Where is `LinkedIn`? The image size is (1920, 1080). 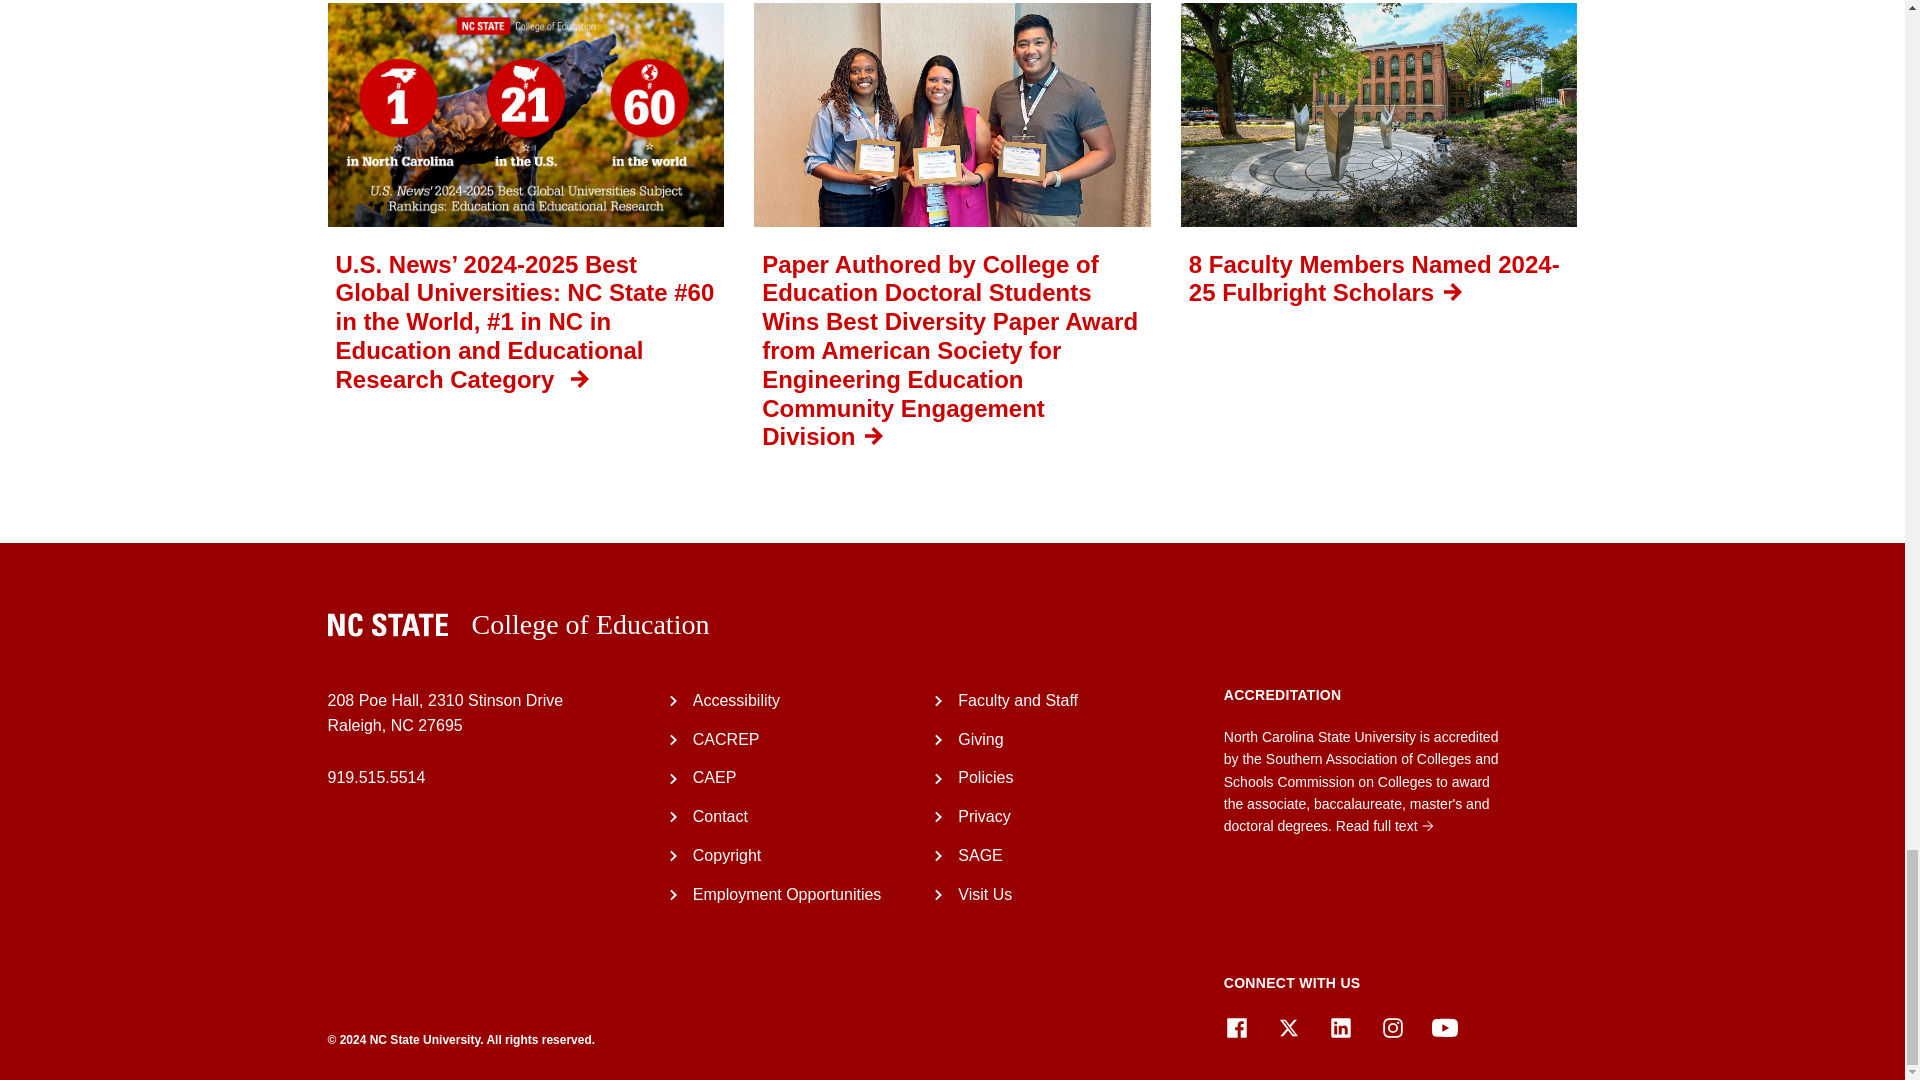
LinkedIn is located at coordinates (1340, 1028).